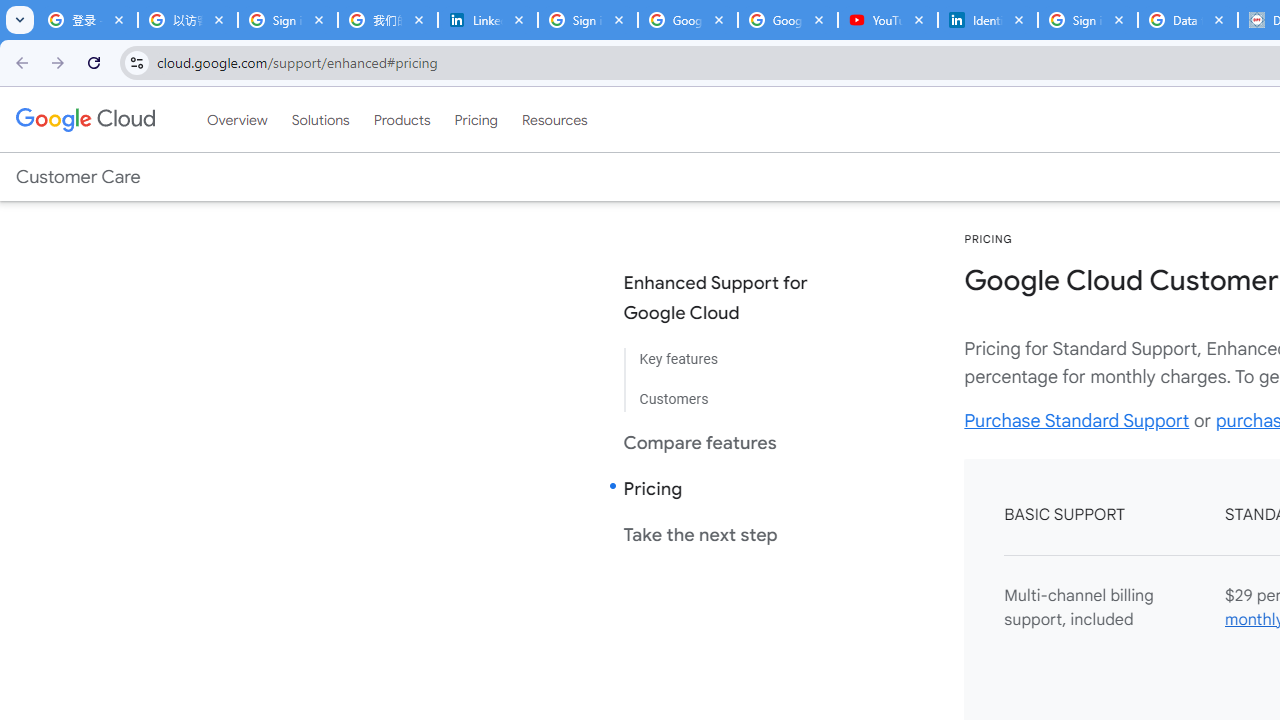 The image size is (1280, 720). Describe the element at coordinates (587, 20) in the screenshot. I see `Sign in - Google Accounts` at that location.